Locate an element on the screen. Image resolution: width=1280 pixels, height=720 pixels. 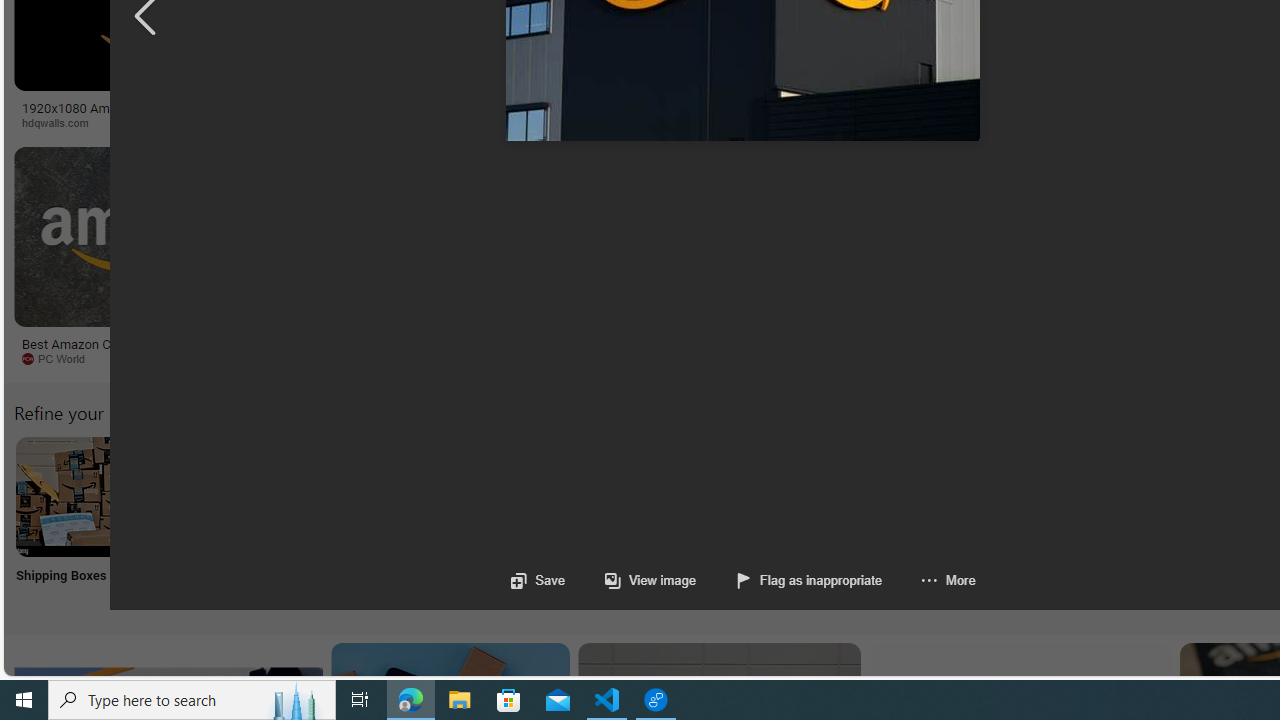
Amazon Jobs Near Me Jobs Near Me is located at coordinates (604, 522).